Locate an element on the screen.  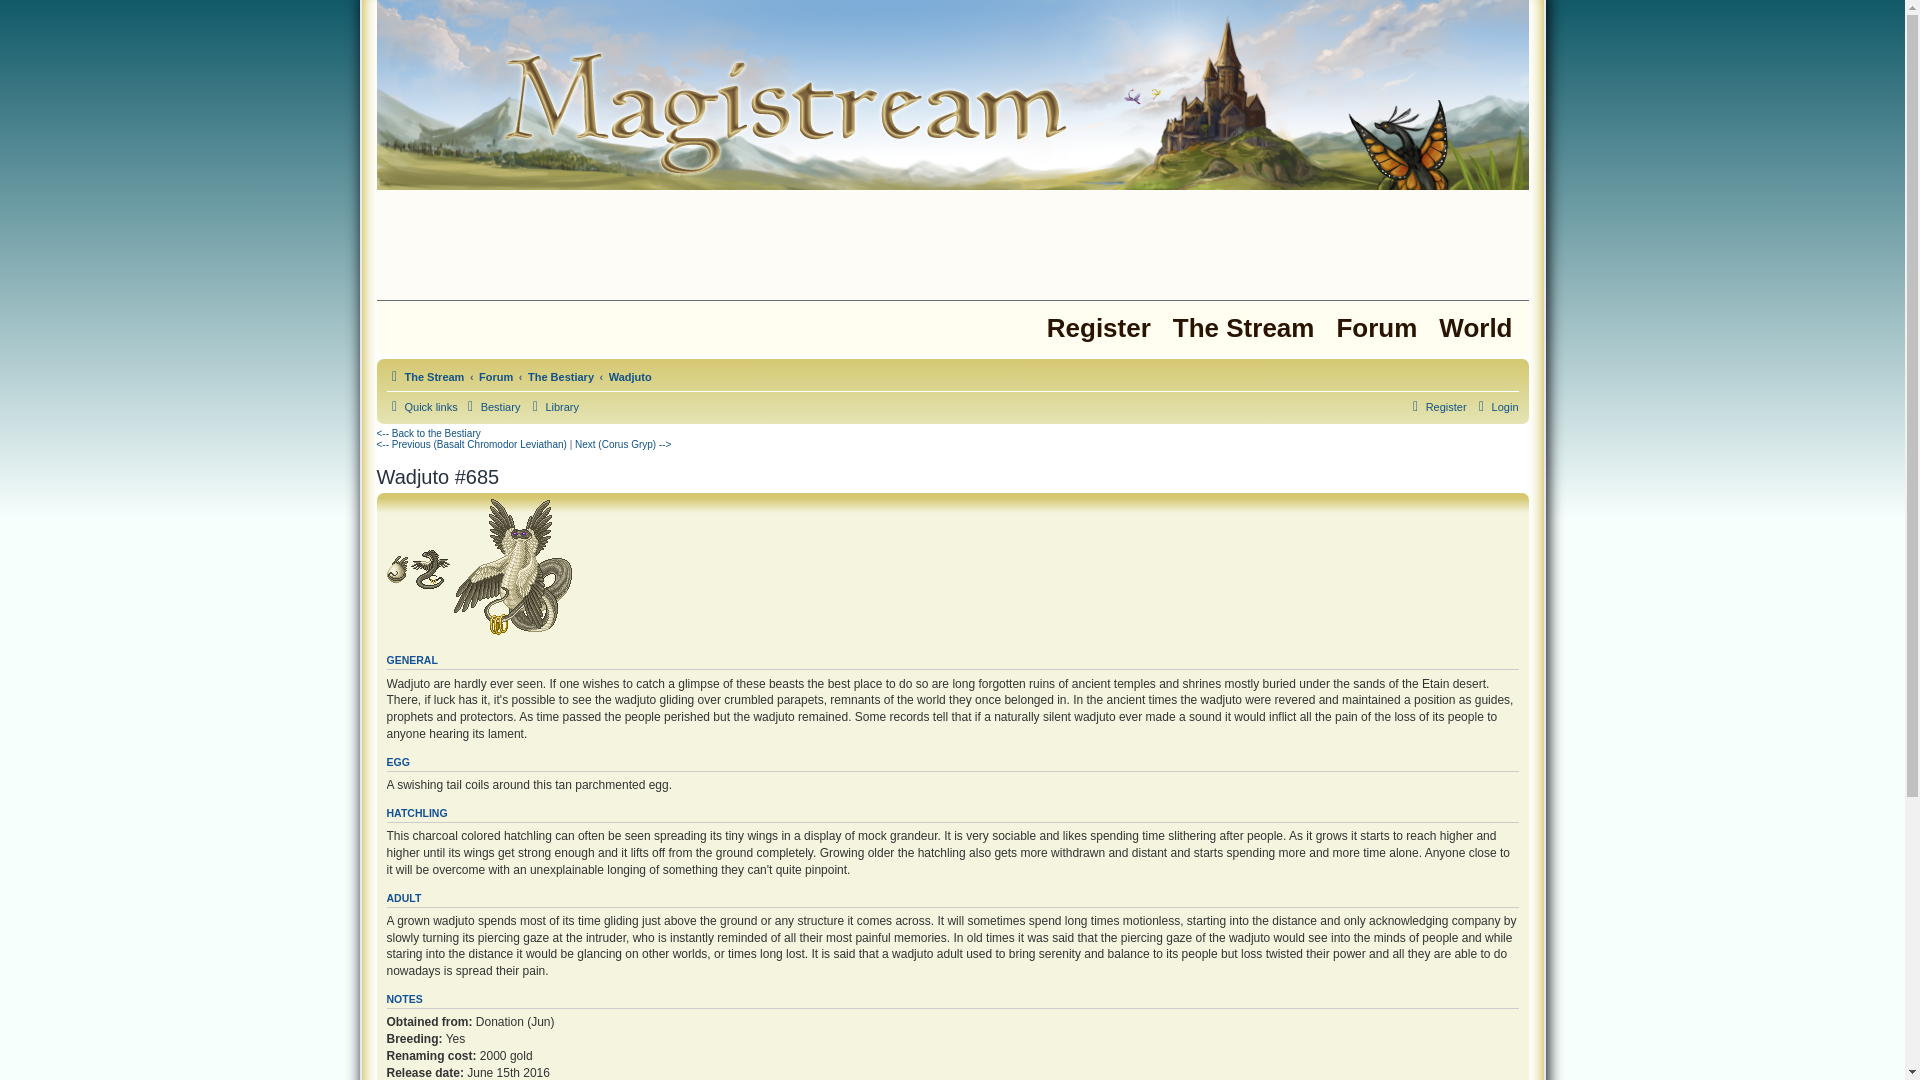
The Bestiary is located at coordinates (560, 376).